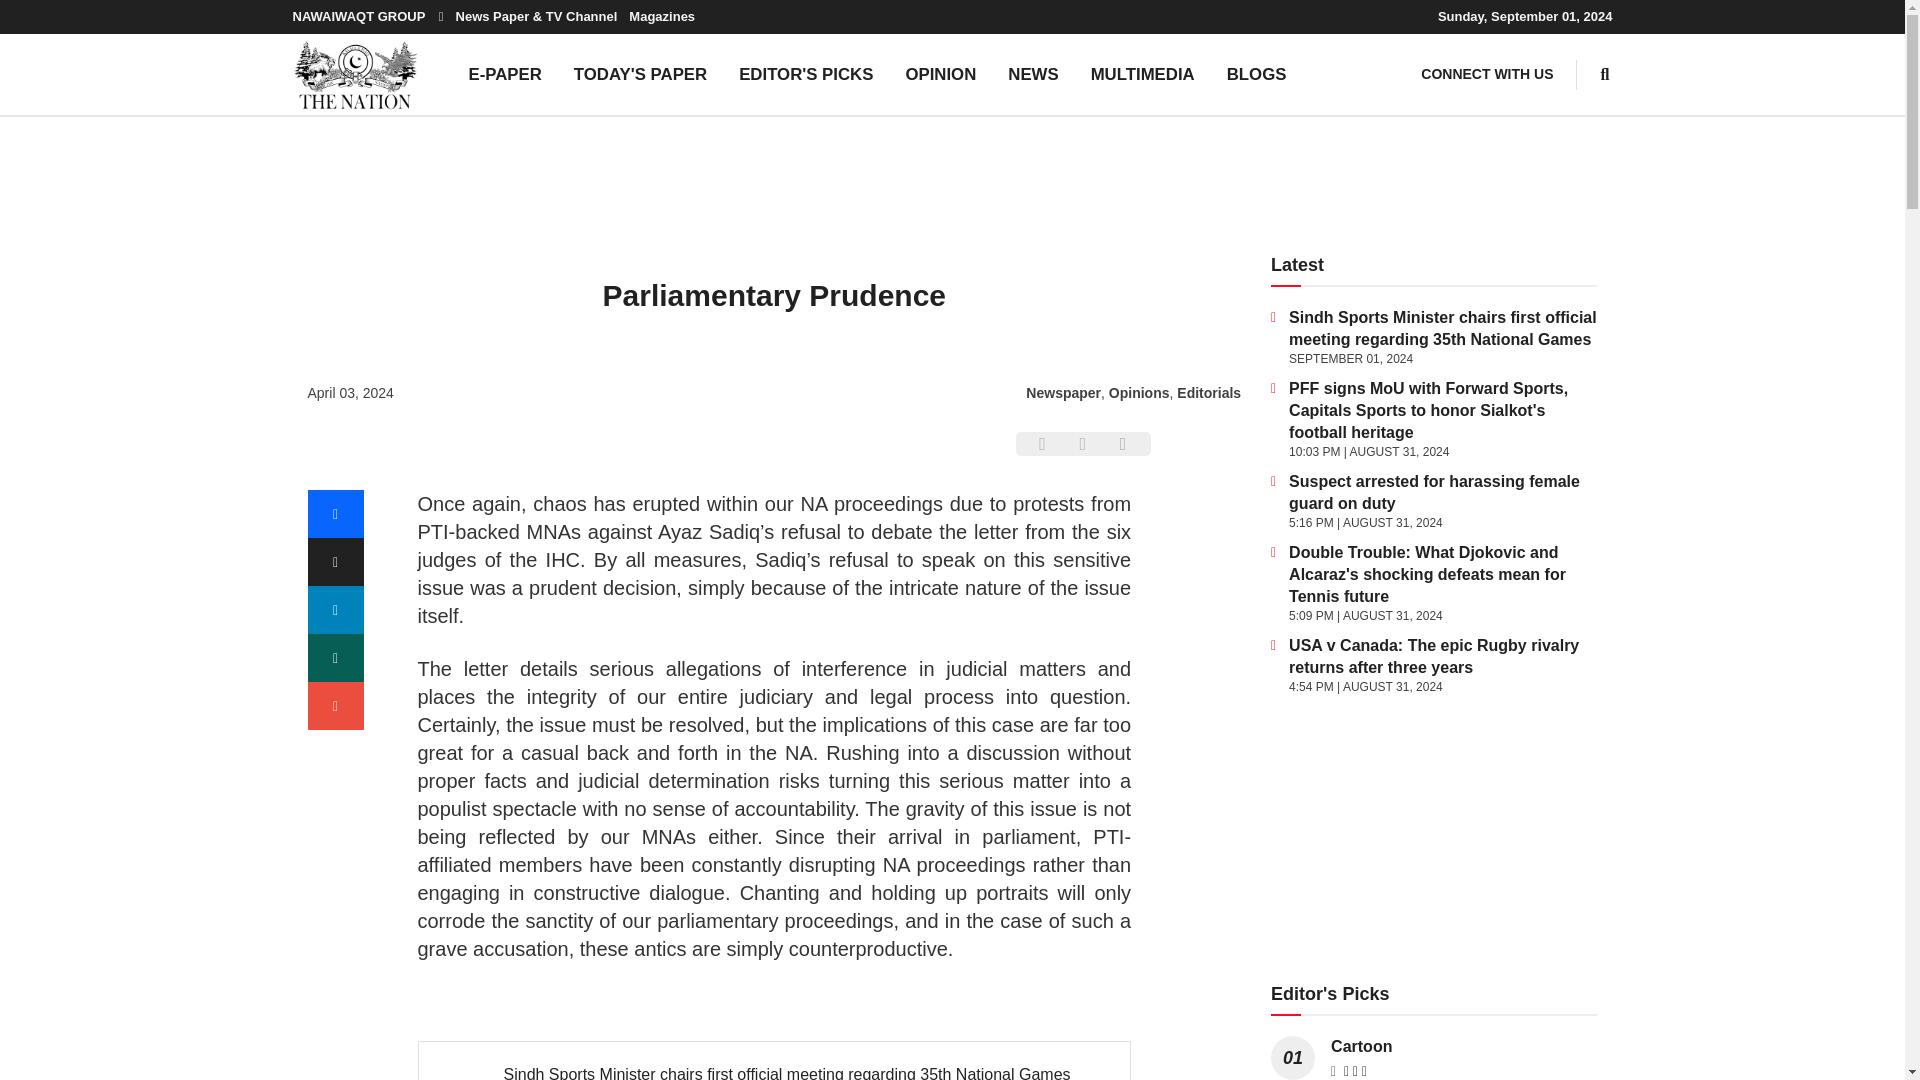 The width and height of the screenshot is (1920, 1080). What do you see at coordinates (940, 74) in the screenshot?
I see `OPINION` at bounding box center [940, 74].